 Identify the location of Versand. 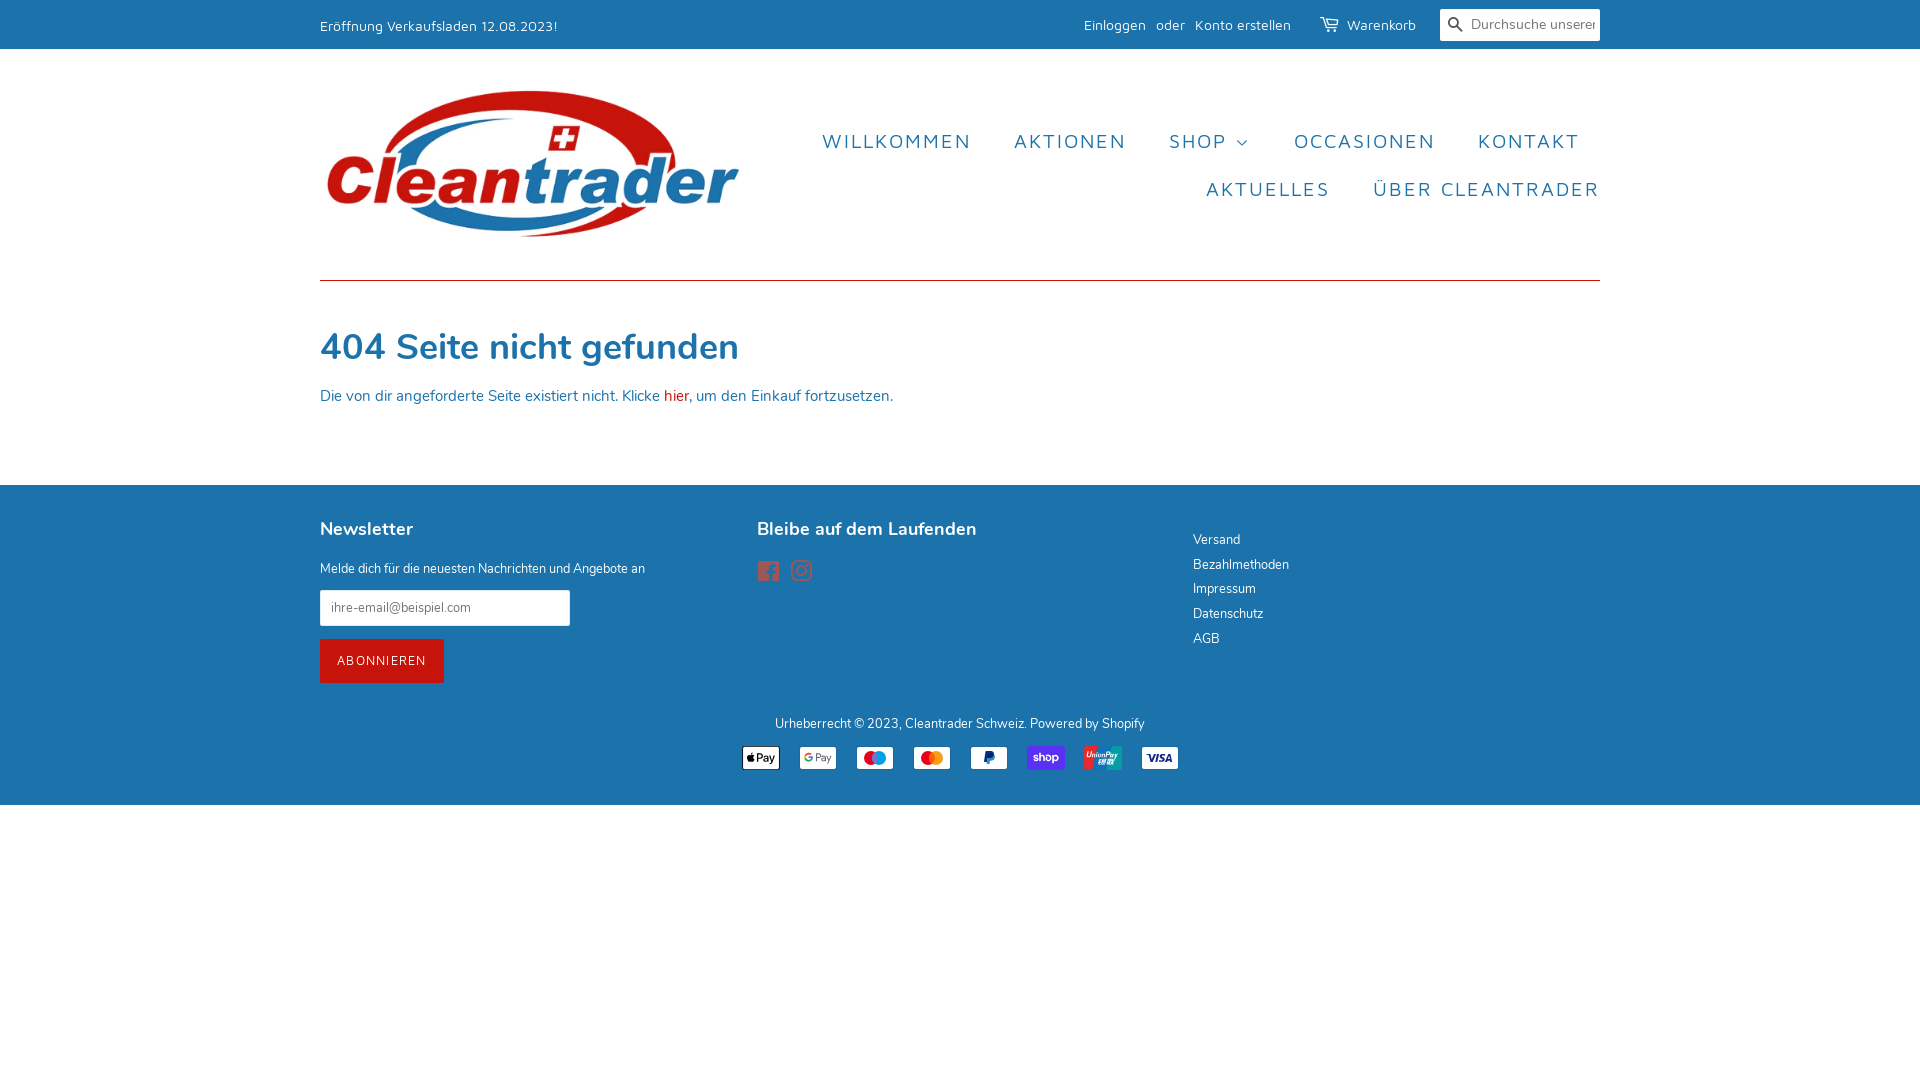
(1216, 540).